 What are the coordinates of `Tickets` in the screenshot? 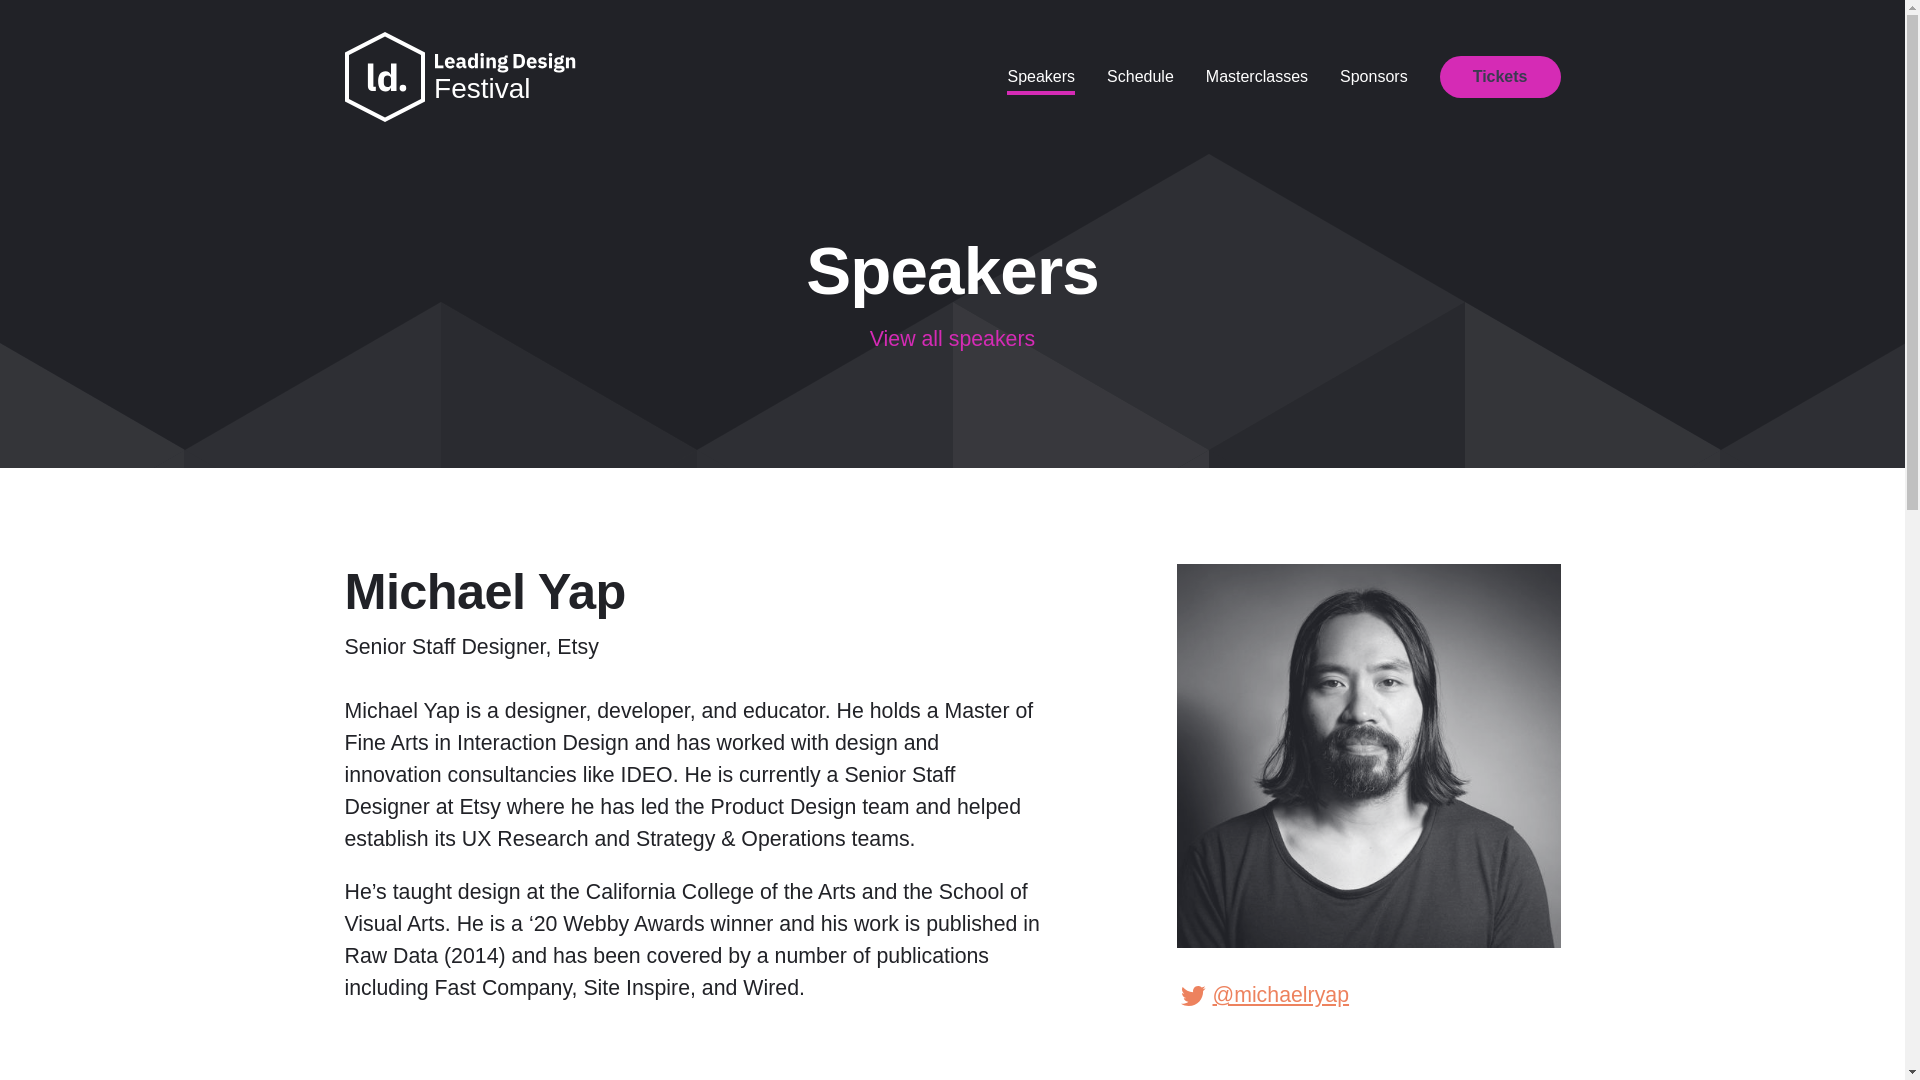 It's located at (1500, 77).